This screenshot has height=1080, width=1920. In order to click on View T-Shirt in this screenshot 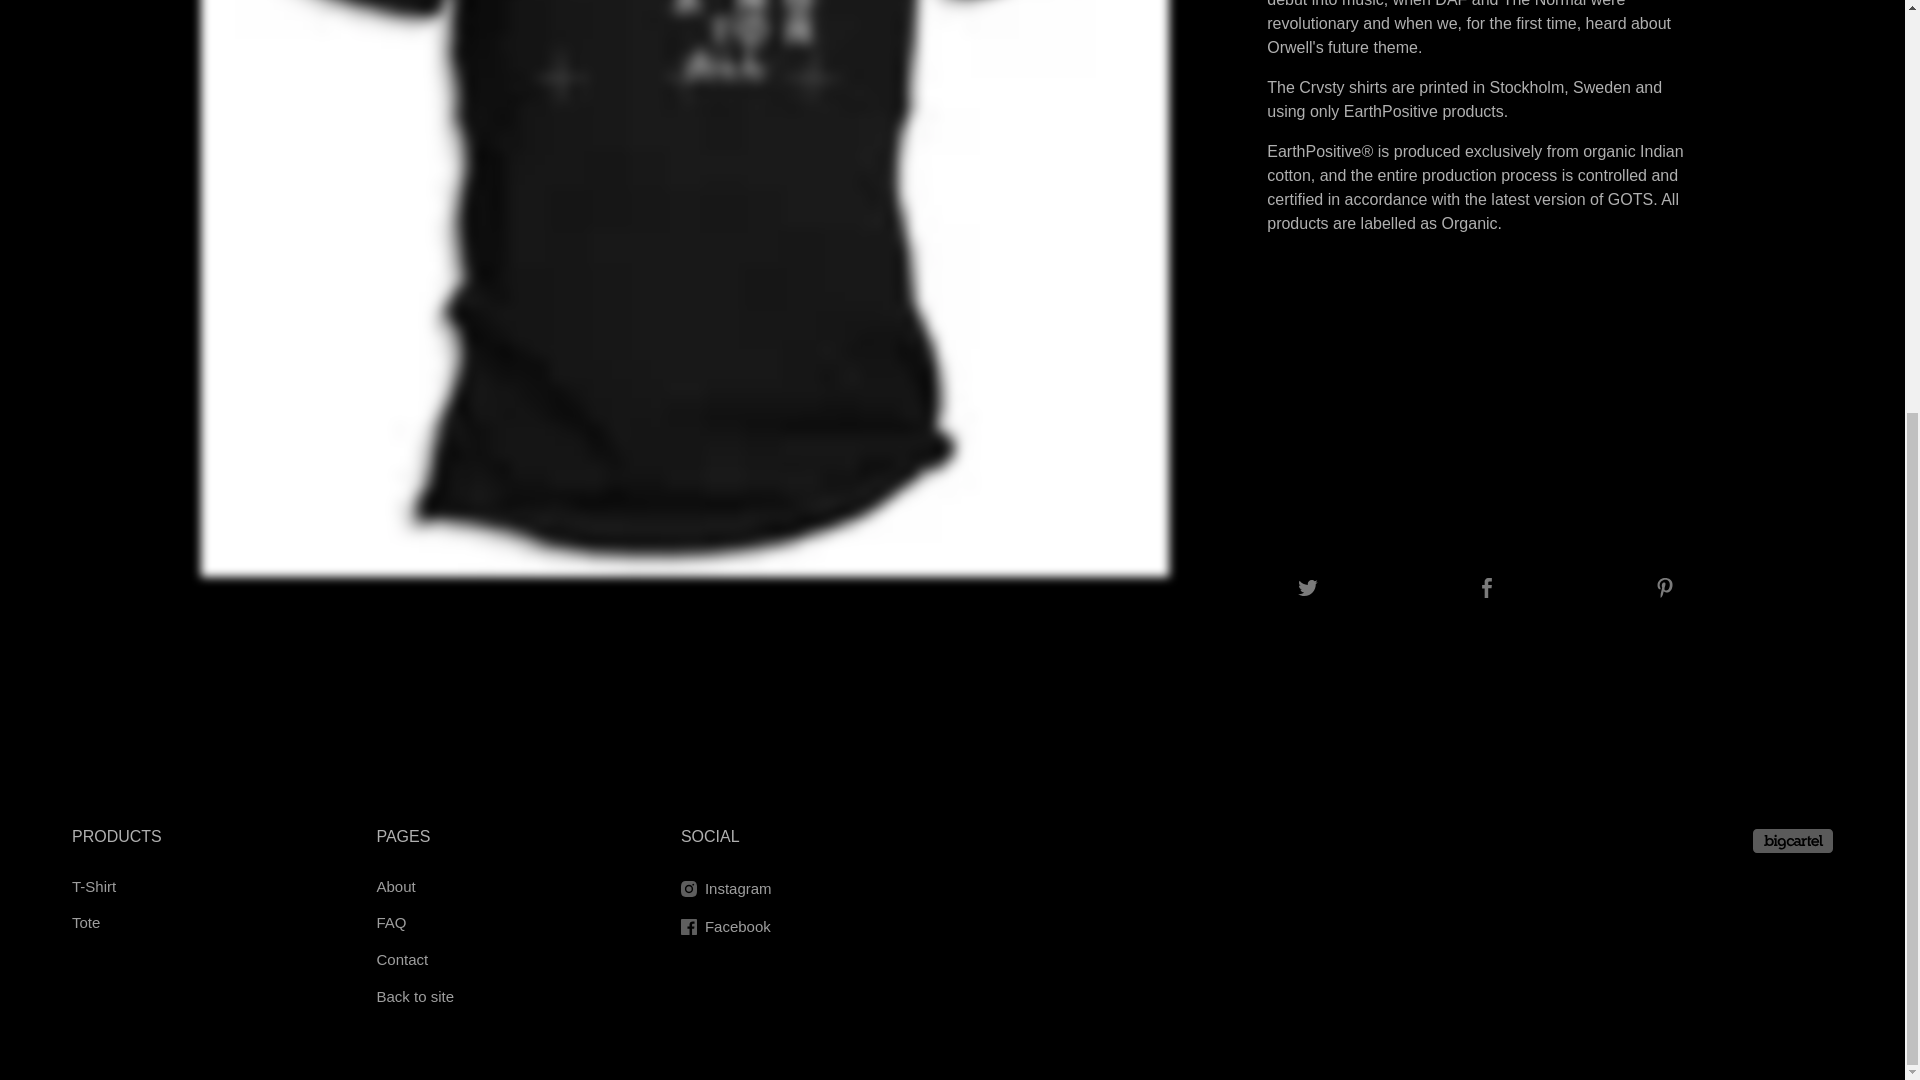, I will do `click(198, 888)`.